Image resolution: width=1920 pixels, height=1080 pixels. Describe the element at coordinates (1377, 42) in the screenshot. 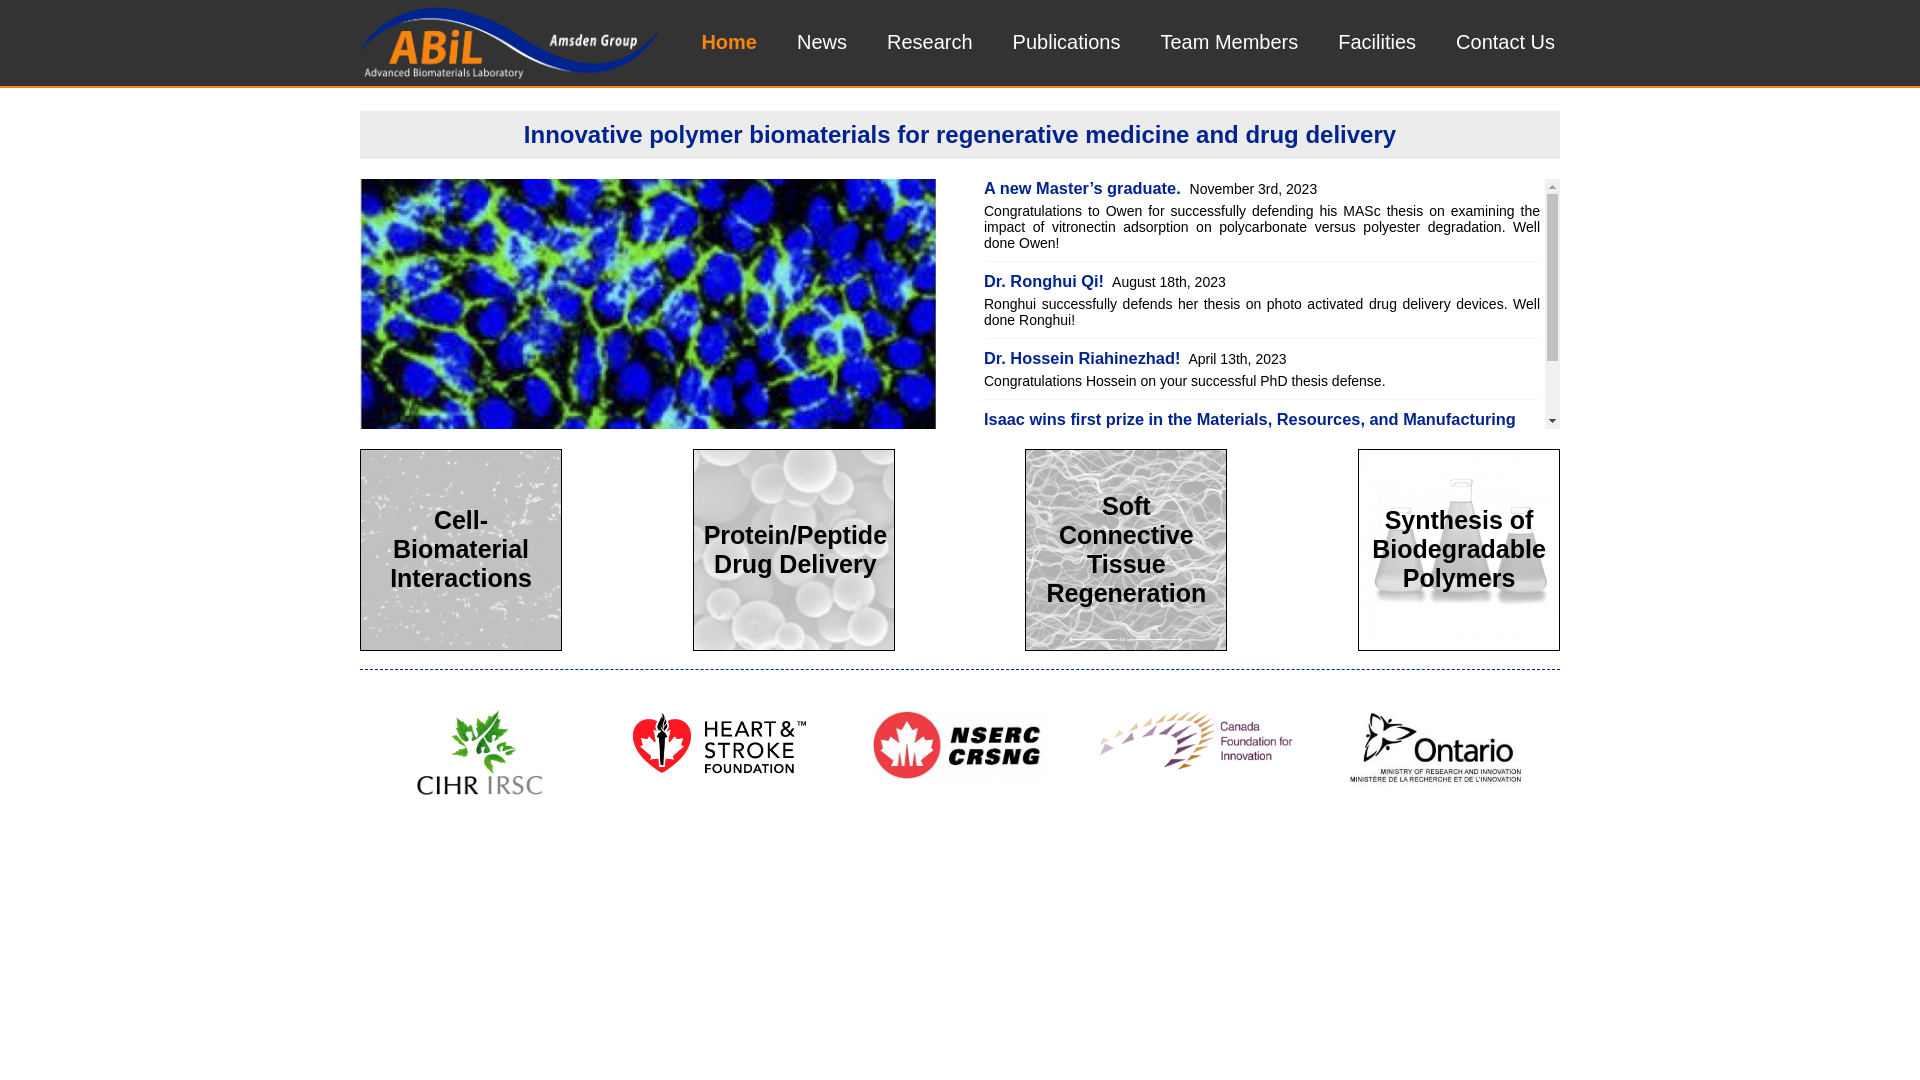

I see `Facilities` at that location.